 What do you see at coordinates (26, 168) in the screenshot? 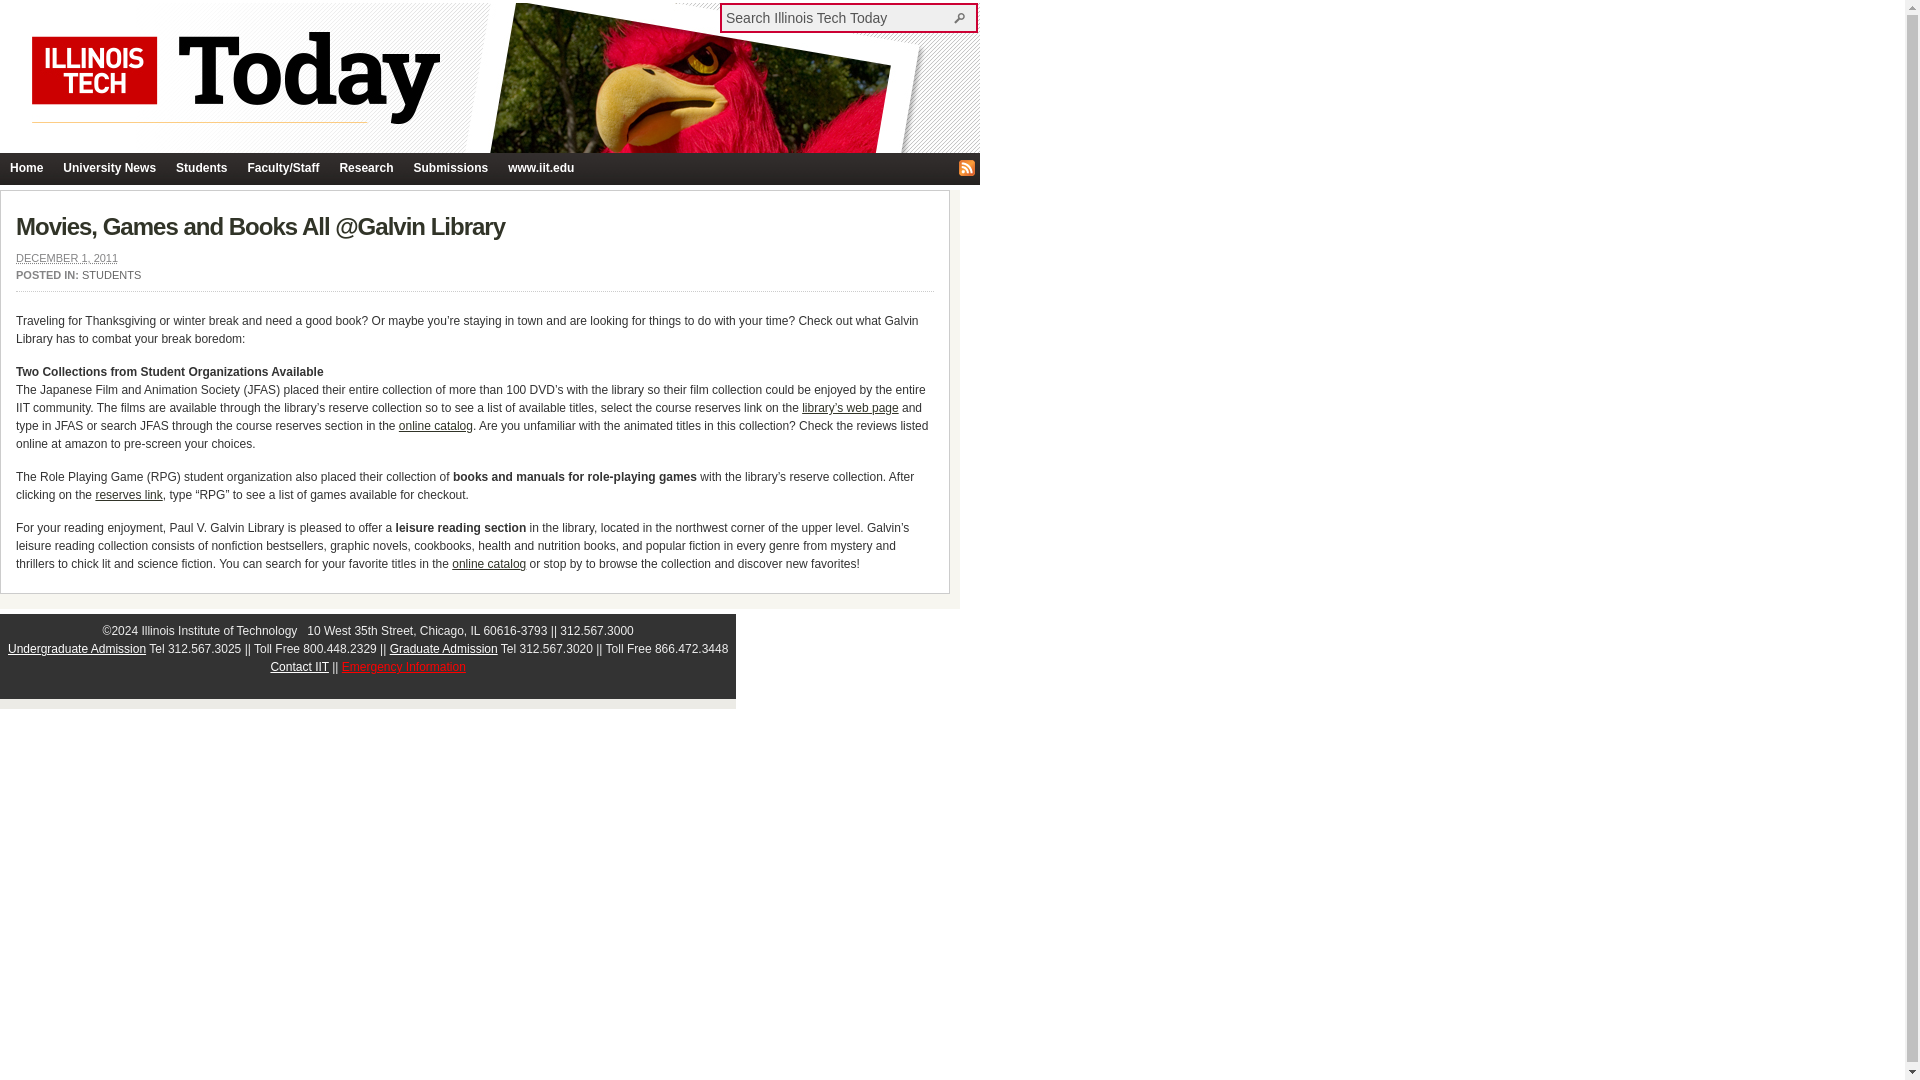
I see `Home` at bounding box center [26, 168].